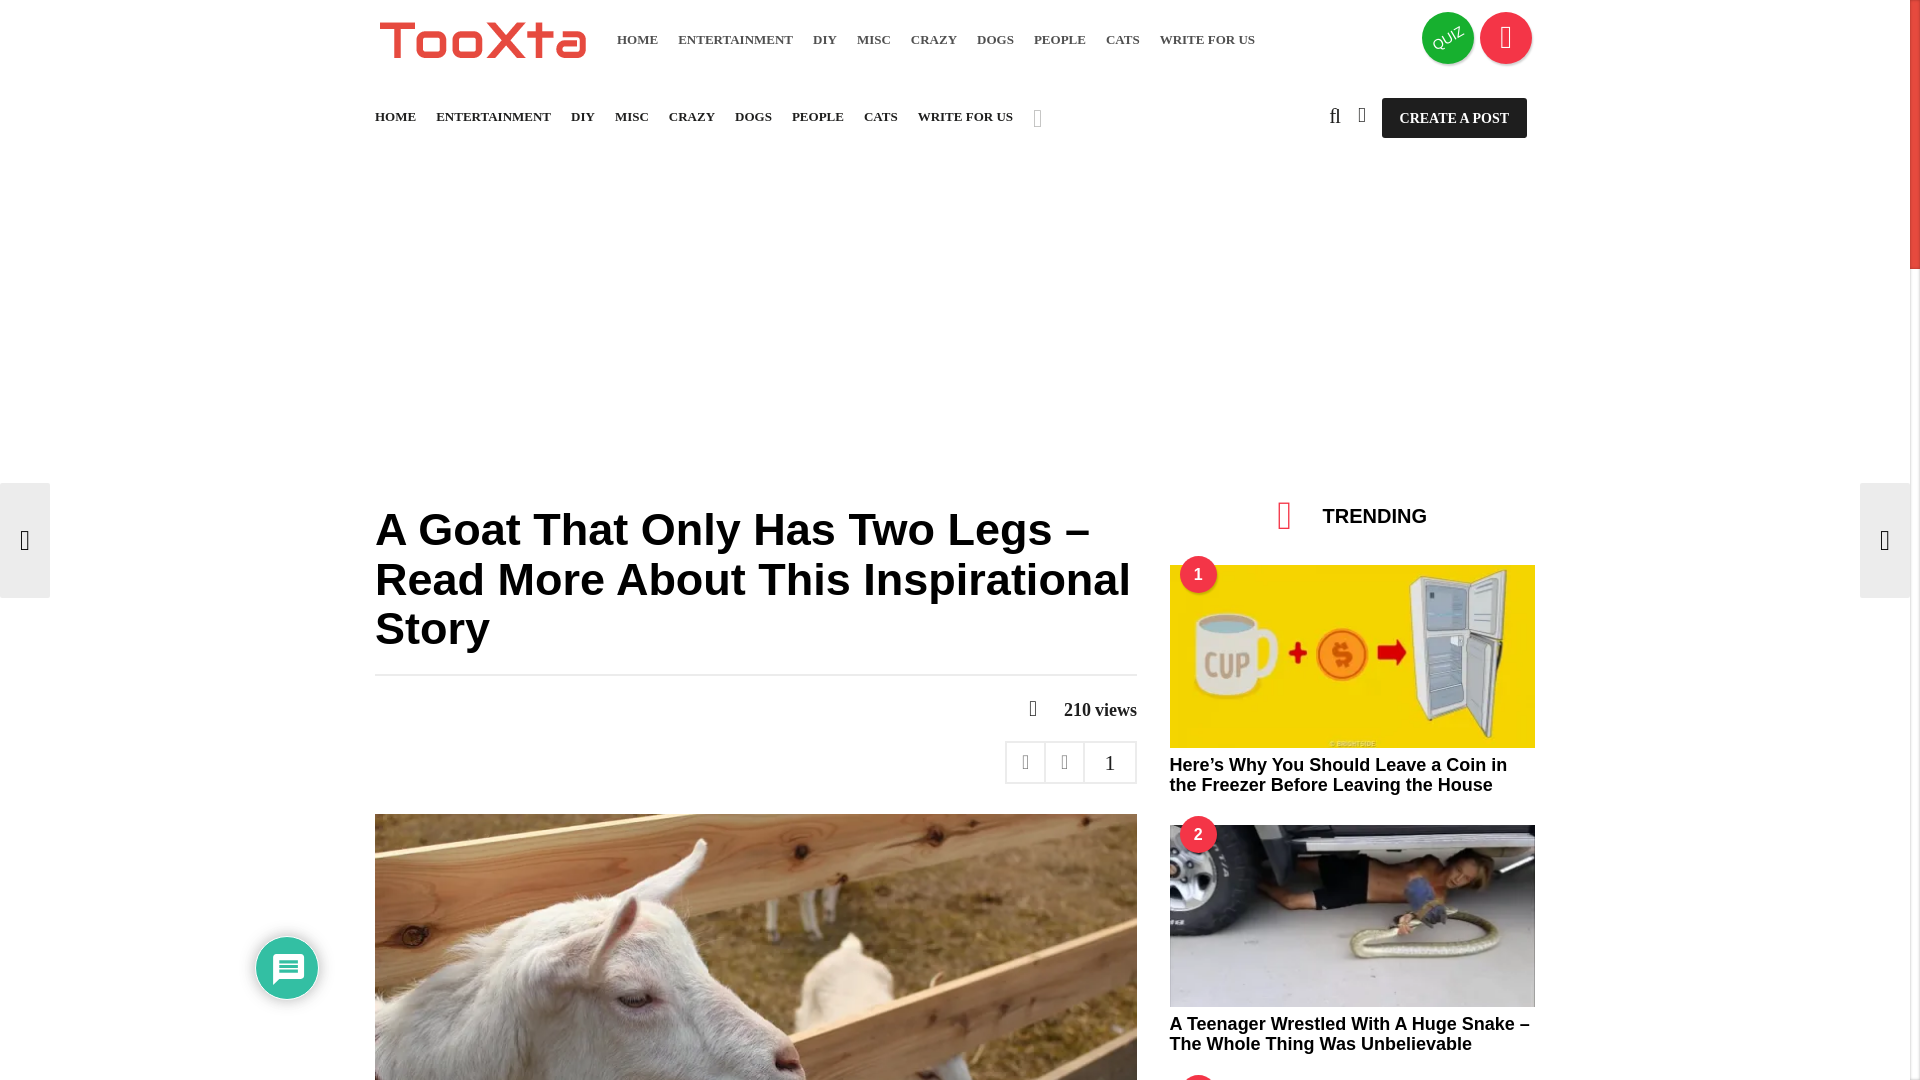 The width and height of the screenshot is (1920, 1080). Describe the element at coordinates (1506, 37) in the screenshot. I see `Trending` at that location.